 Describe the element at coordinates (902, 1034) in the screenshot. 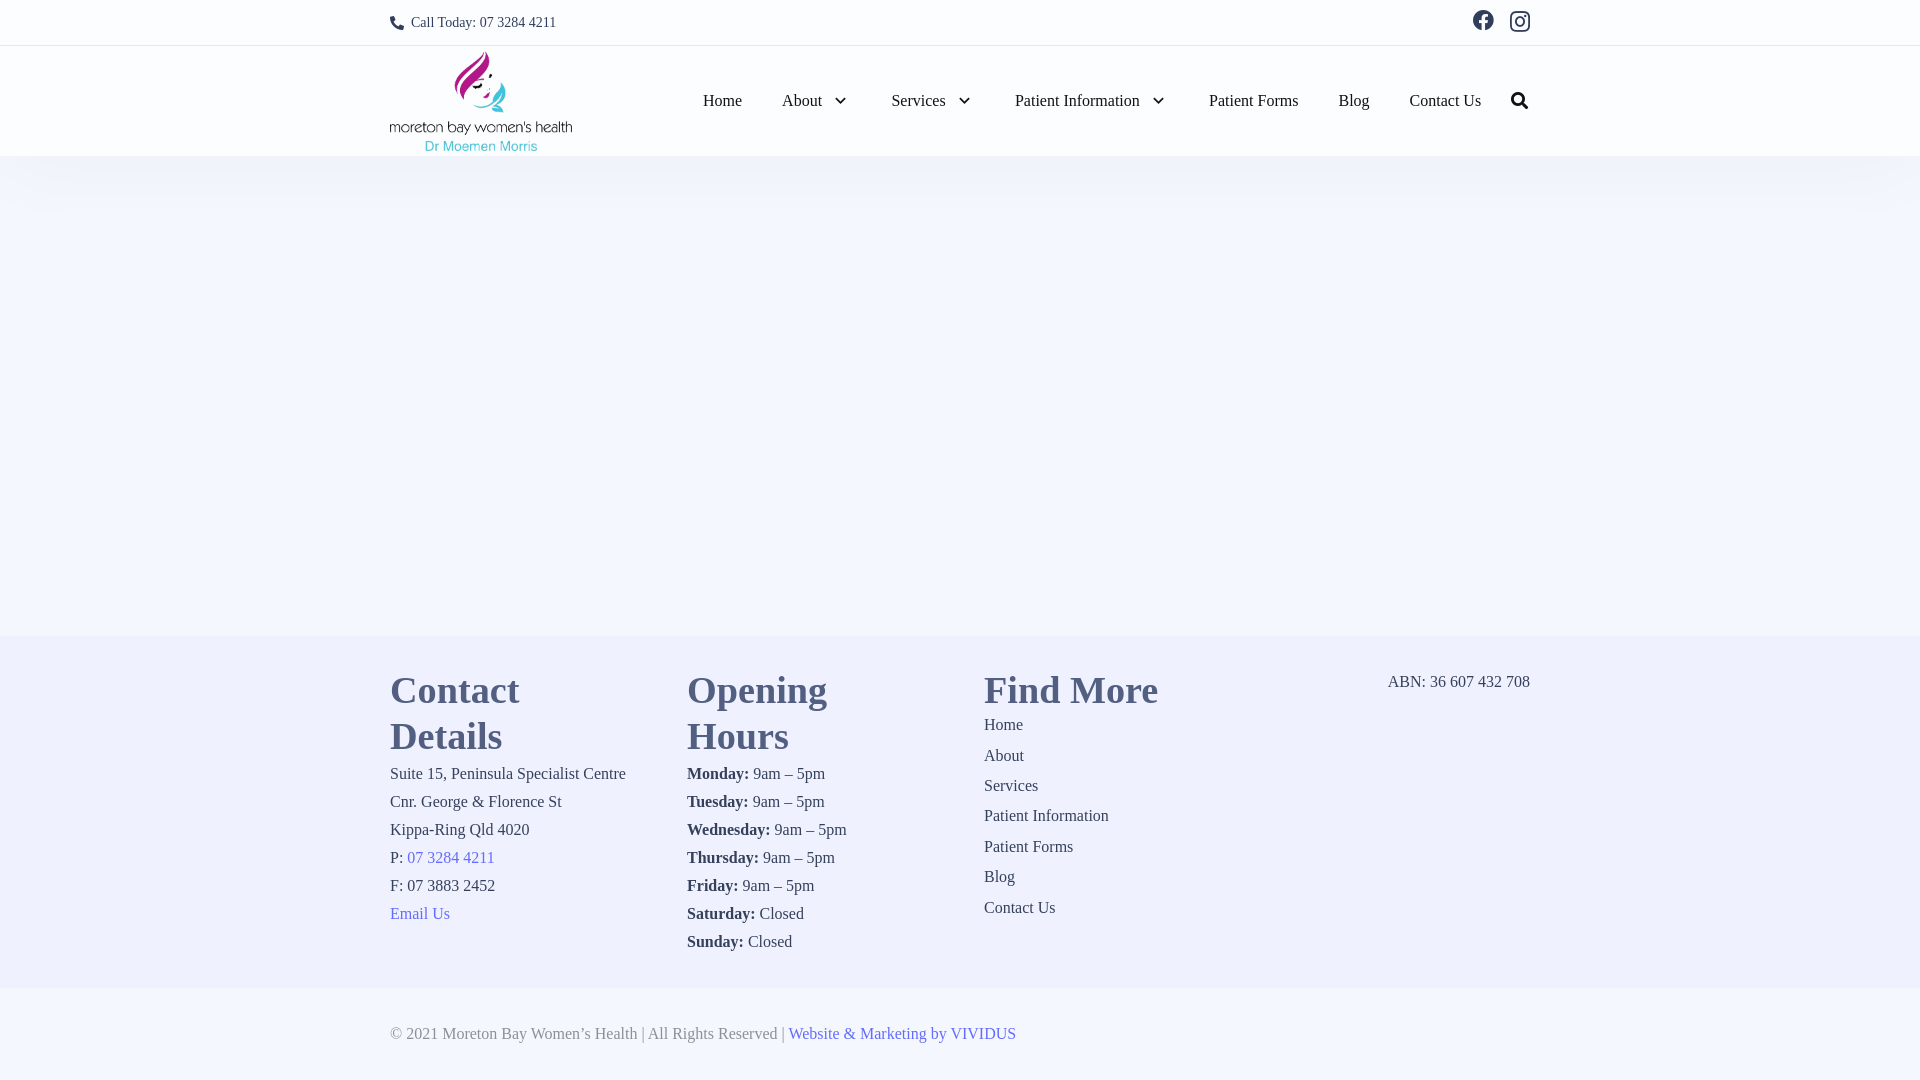

I see `Website & Marketing by VIVIDUS` at that location.